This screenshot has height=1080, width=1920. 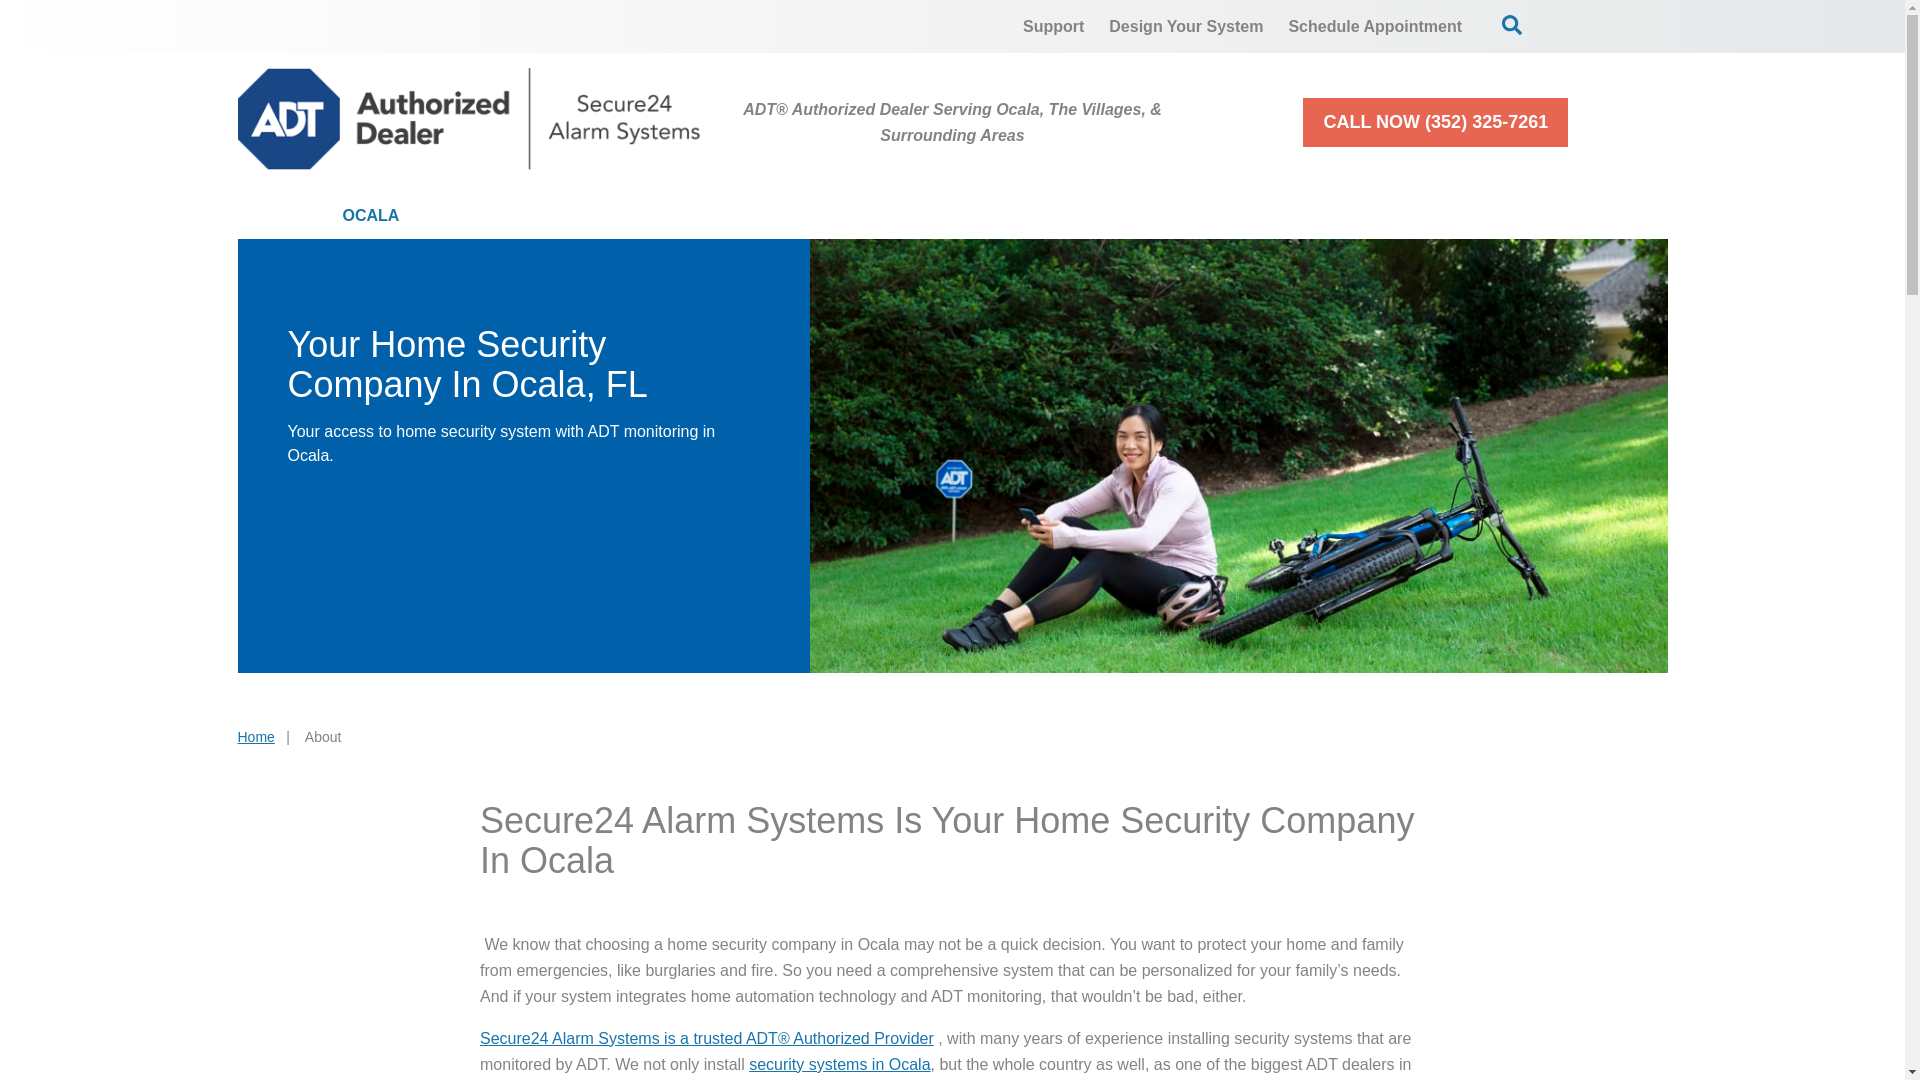 I want to click on Cameras, so click(x=764, y=216).